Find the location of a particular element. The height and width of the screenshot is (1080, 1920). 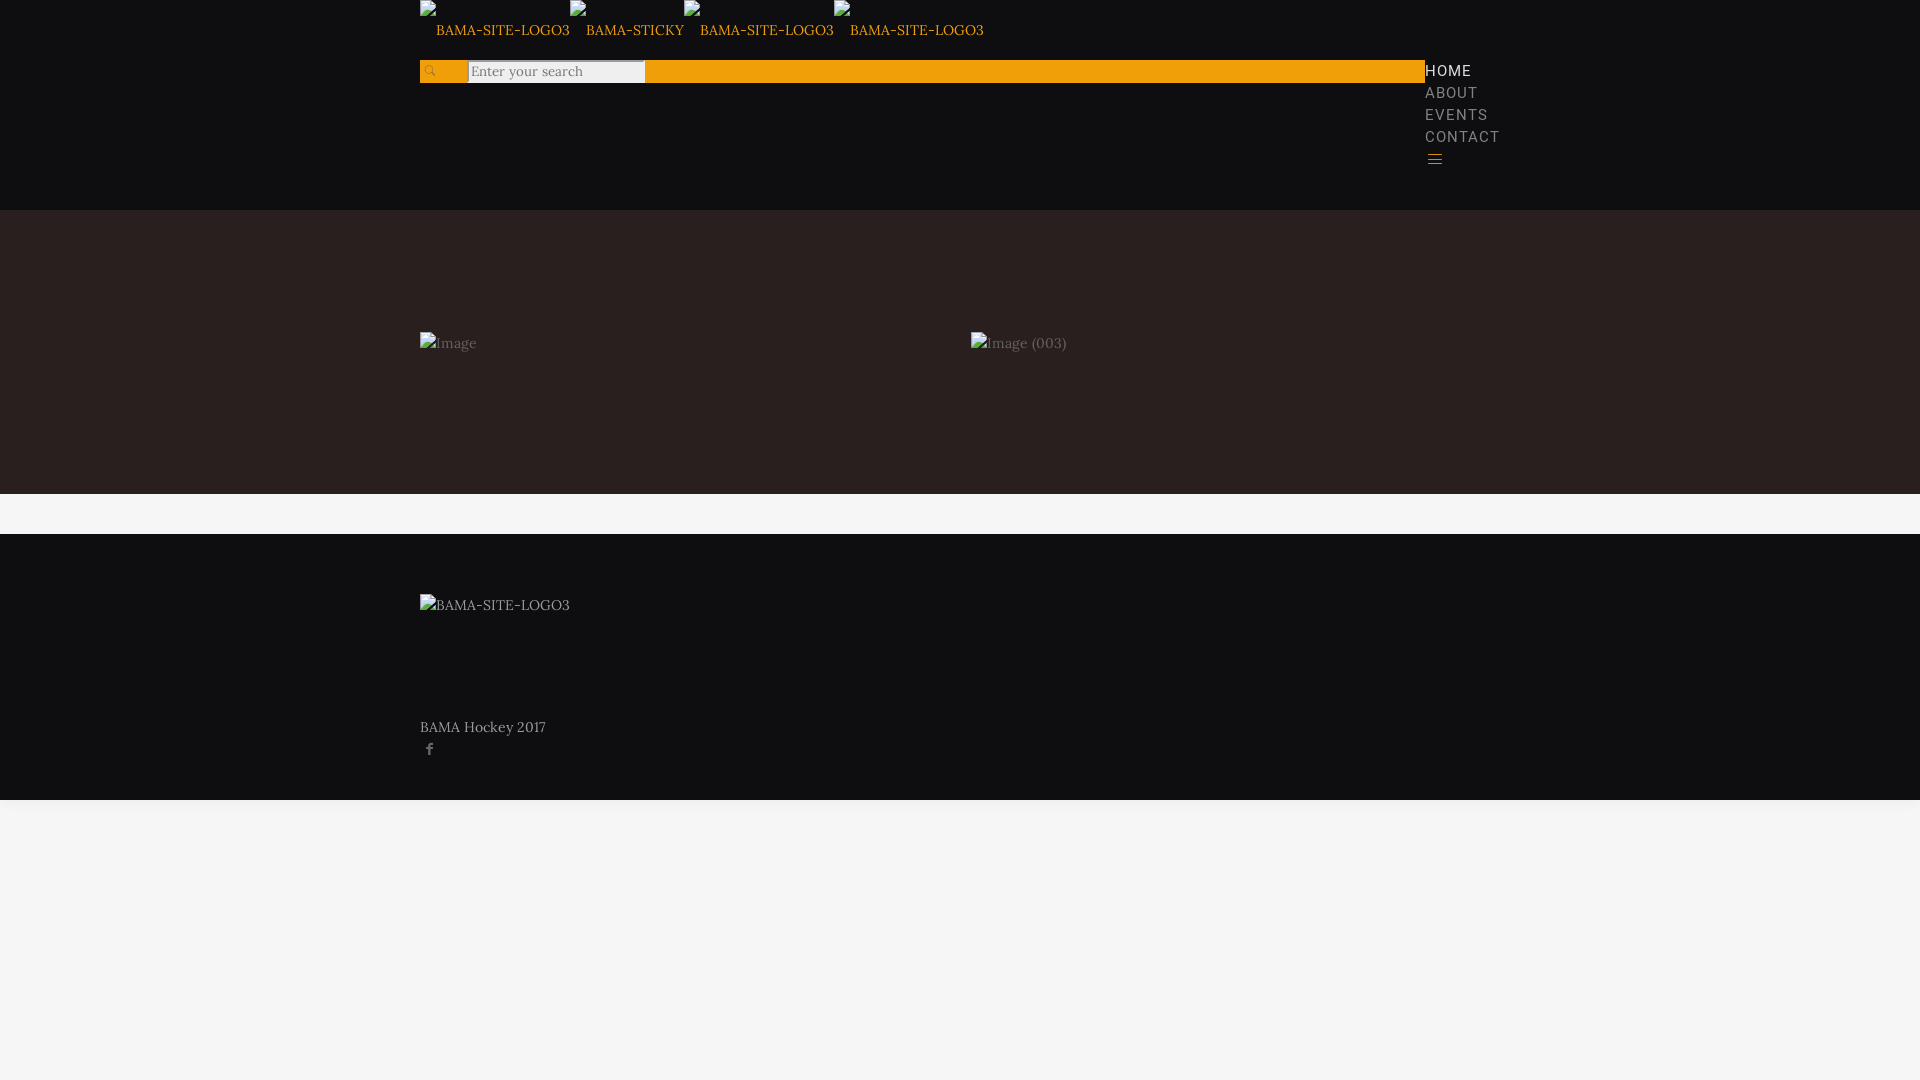

ABOUT is located at coordinates (1452, 93).